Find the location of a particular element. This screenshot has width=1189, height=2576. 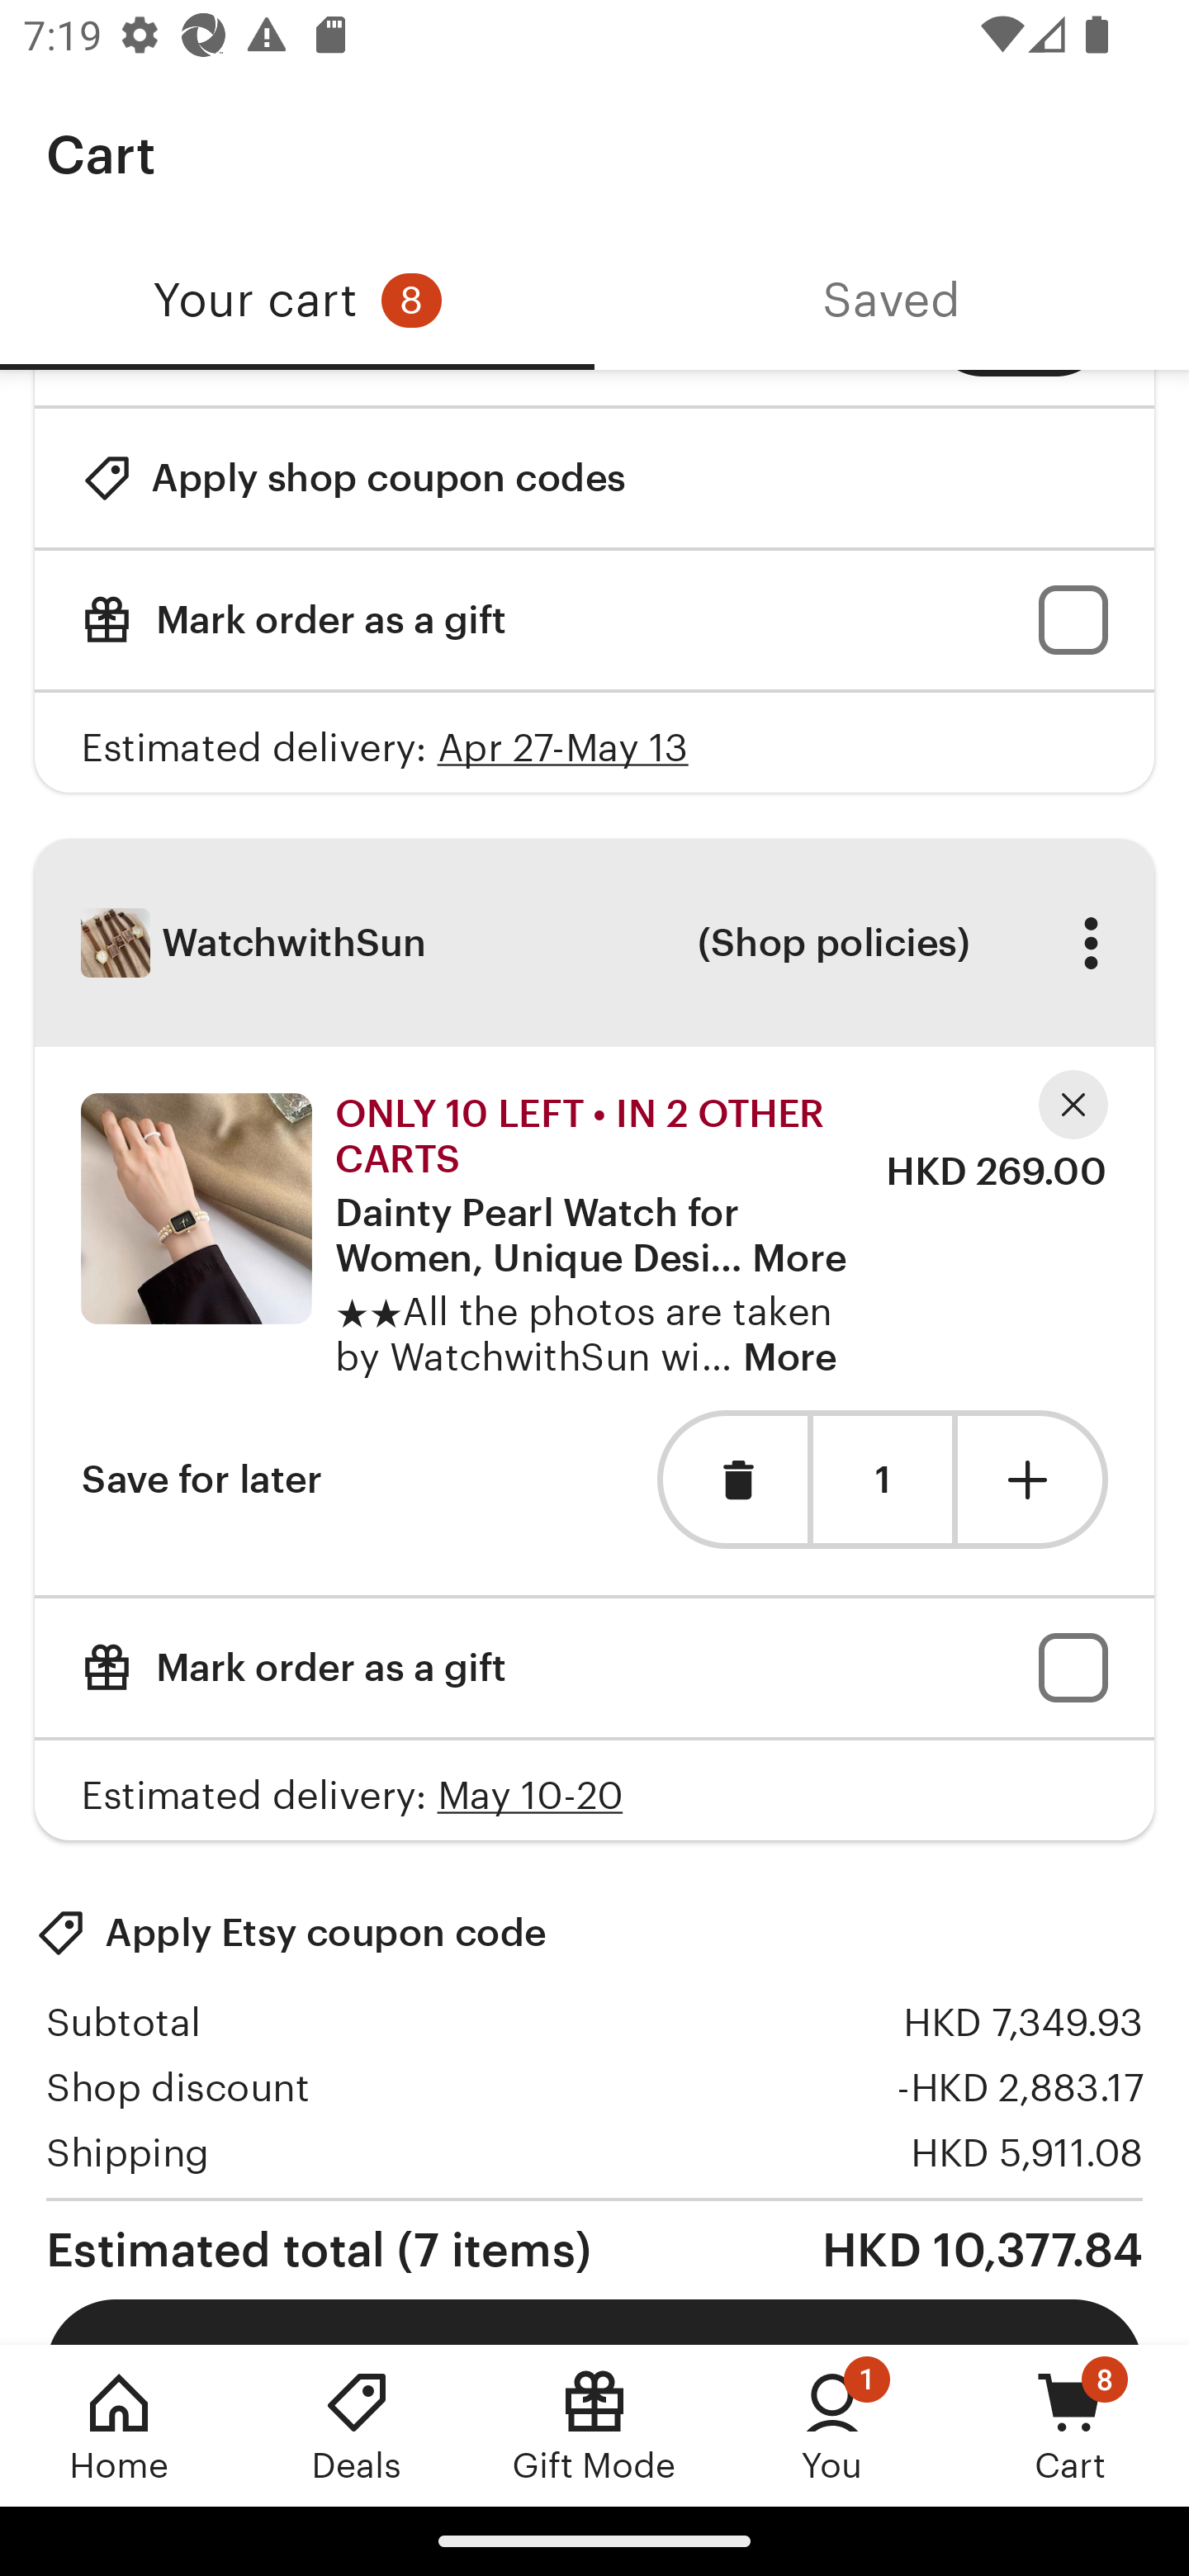

Apply shop coupon codes is located at coordinates (353, 477).